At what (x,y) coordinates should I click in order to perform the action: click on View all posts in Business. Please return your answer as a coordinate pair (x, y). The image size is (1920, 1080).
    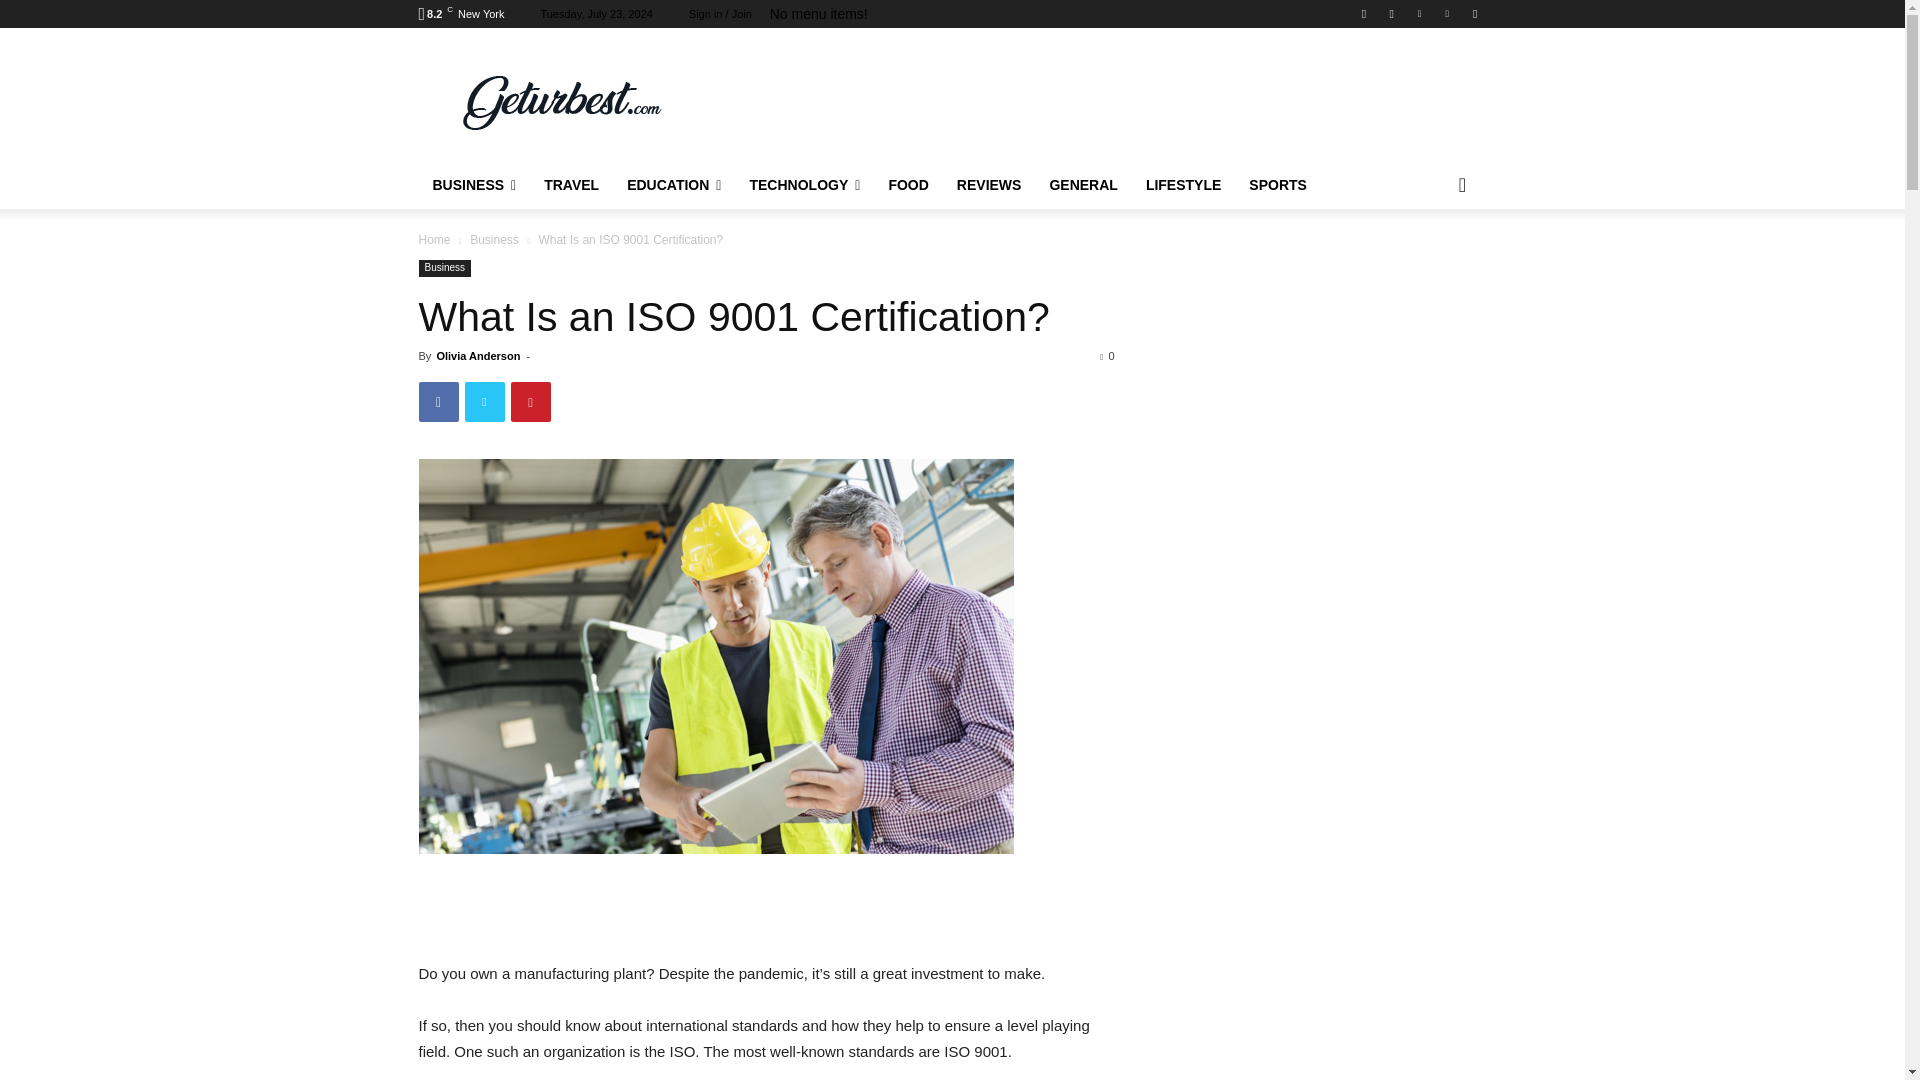
    Looking at the image, I should click on (494, 240).